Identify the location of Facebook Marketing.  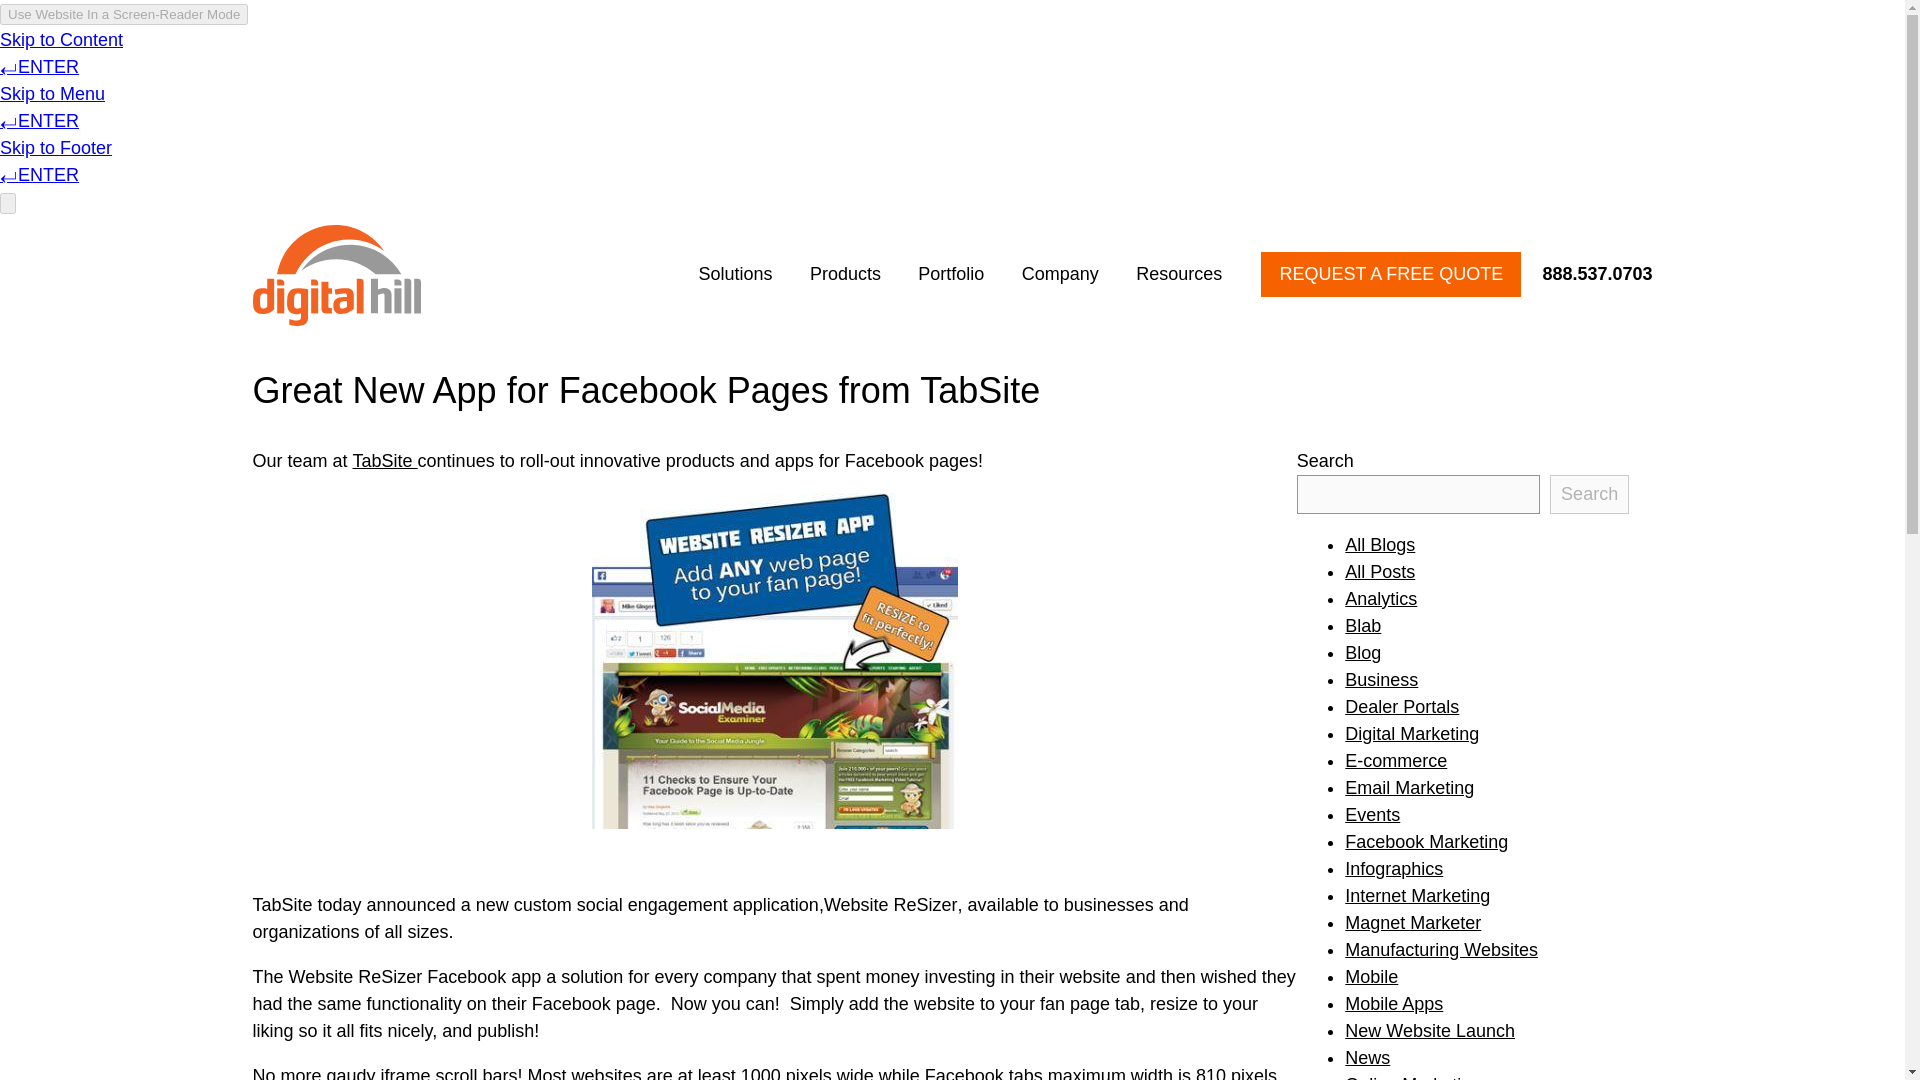
(1426, 842).